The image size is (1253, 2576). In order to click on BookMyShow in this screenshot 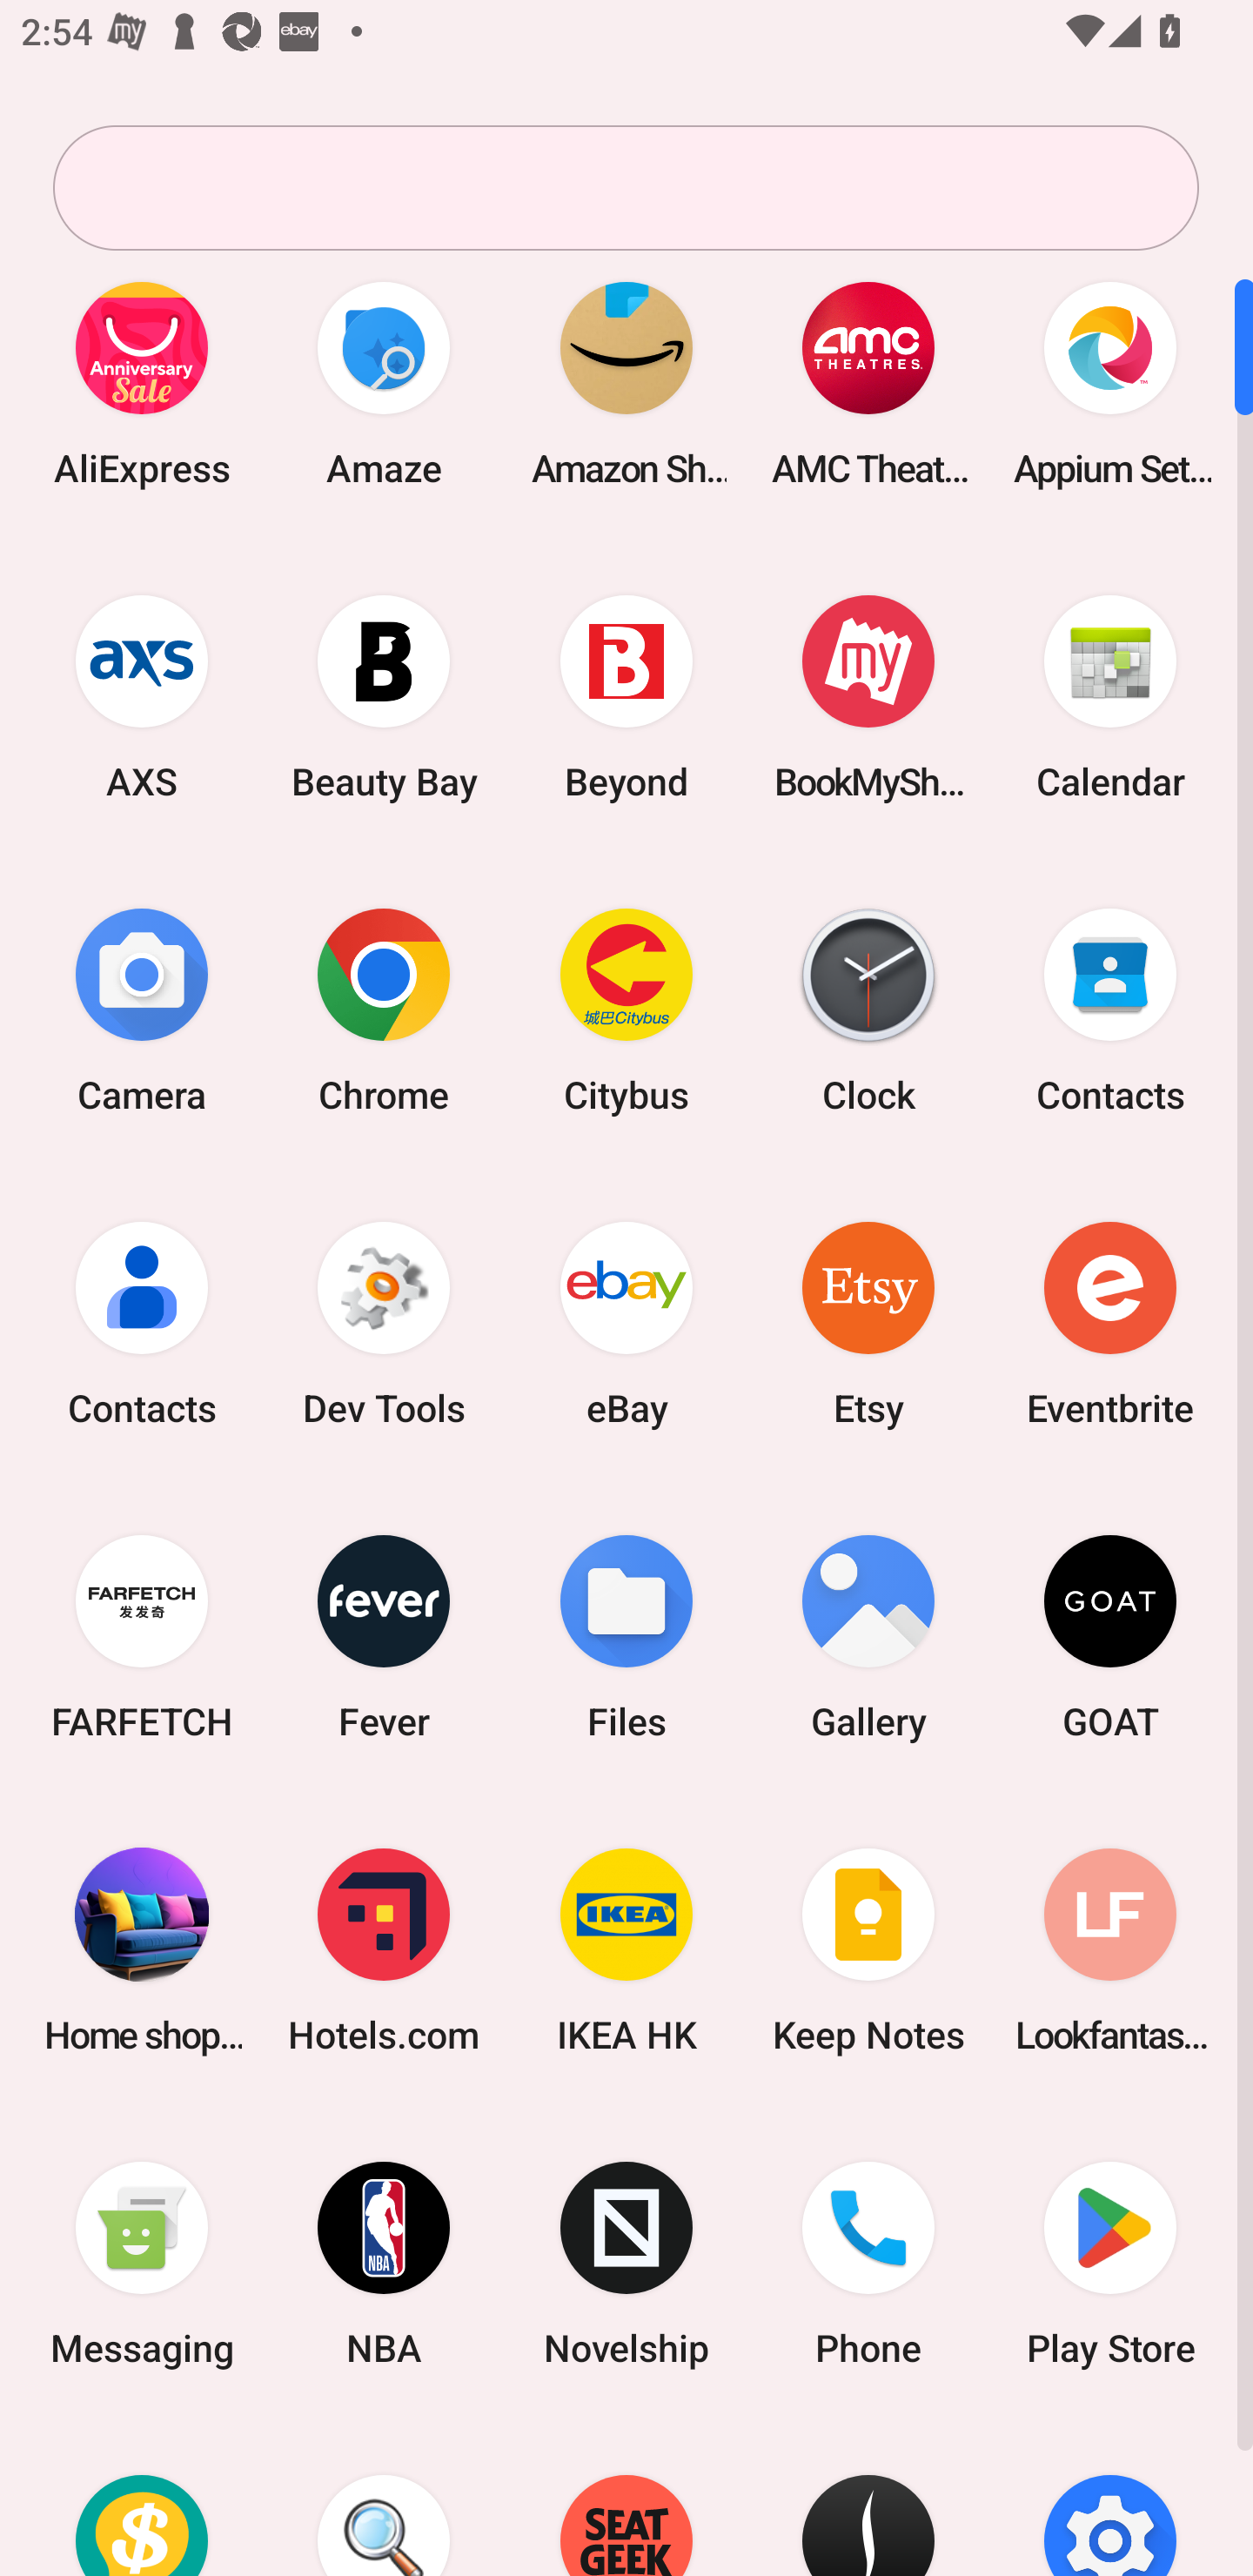, I will do `click(868, 696)`.